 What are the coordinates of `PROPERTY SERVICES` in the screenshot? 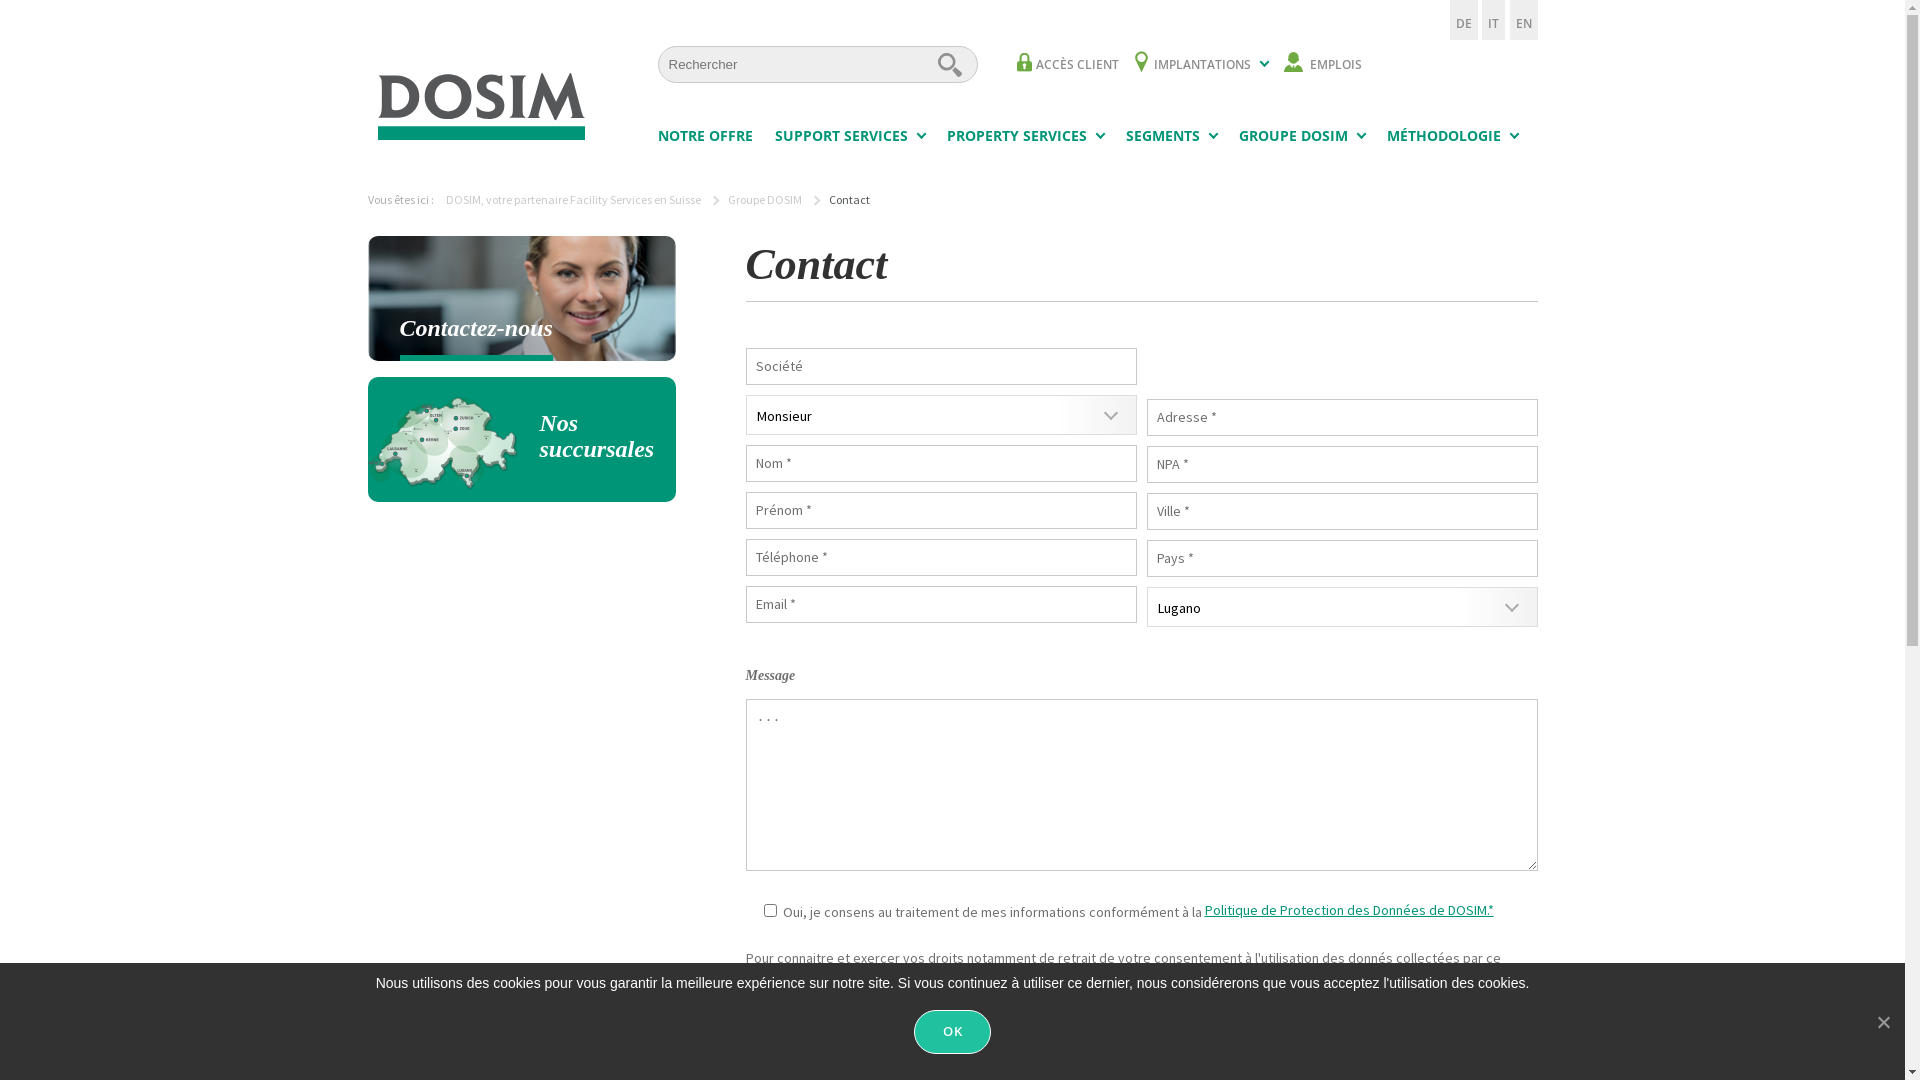 It's located at (1024, 140).